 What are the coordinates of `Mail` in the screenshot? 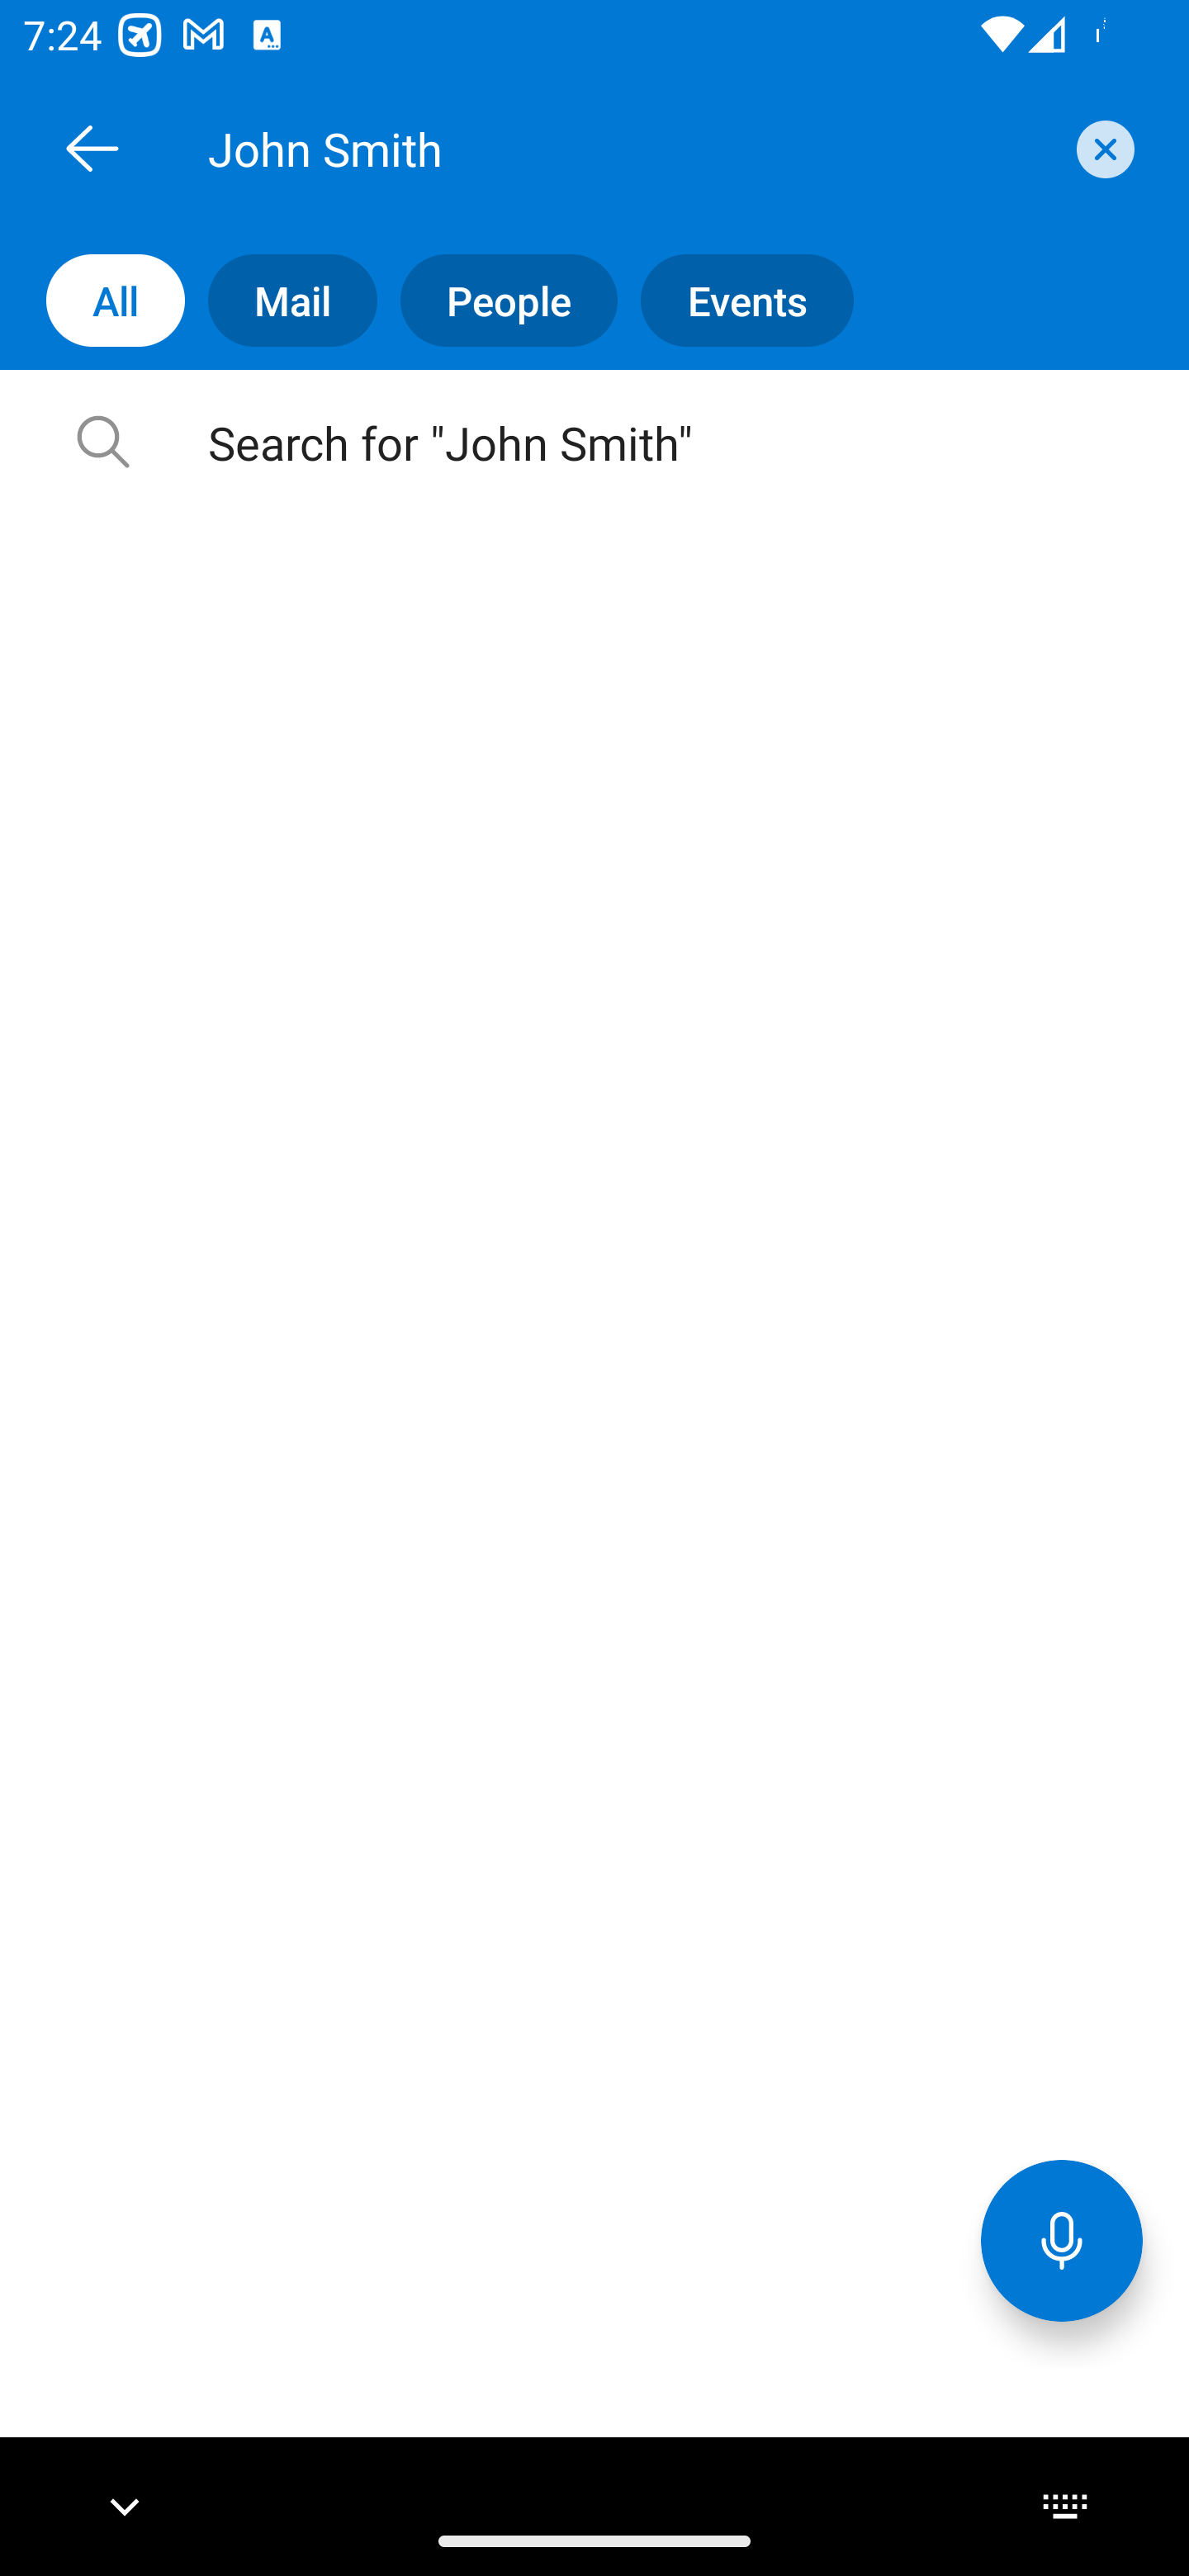 It's located at (281, 301).